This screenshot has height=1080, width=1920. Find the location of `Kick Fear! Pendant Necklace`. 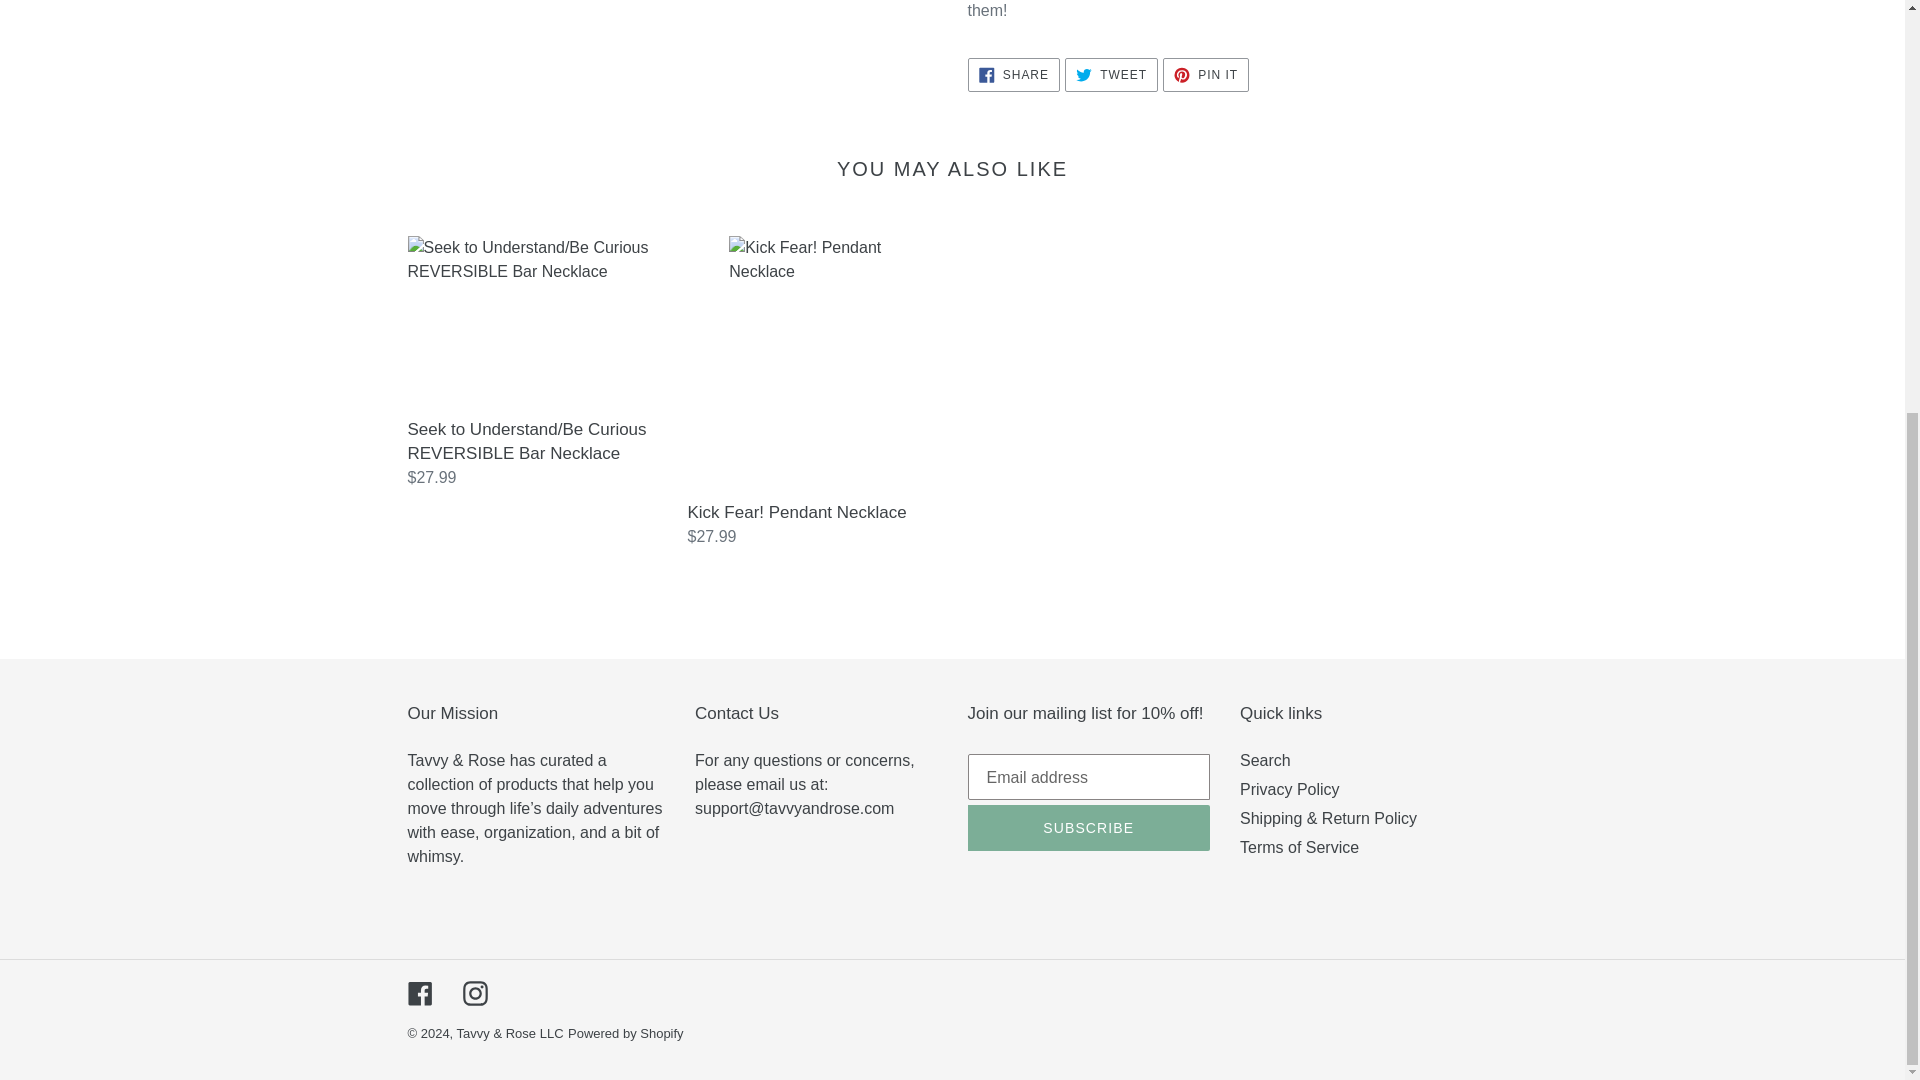

Kick Fear! Pendant Necklace is located at coordinates (812, 392).